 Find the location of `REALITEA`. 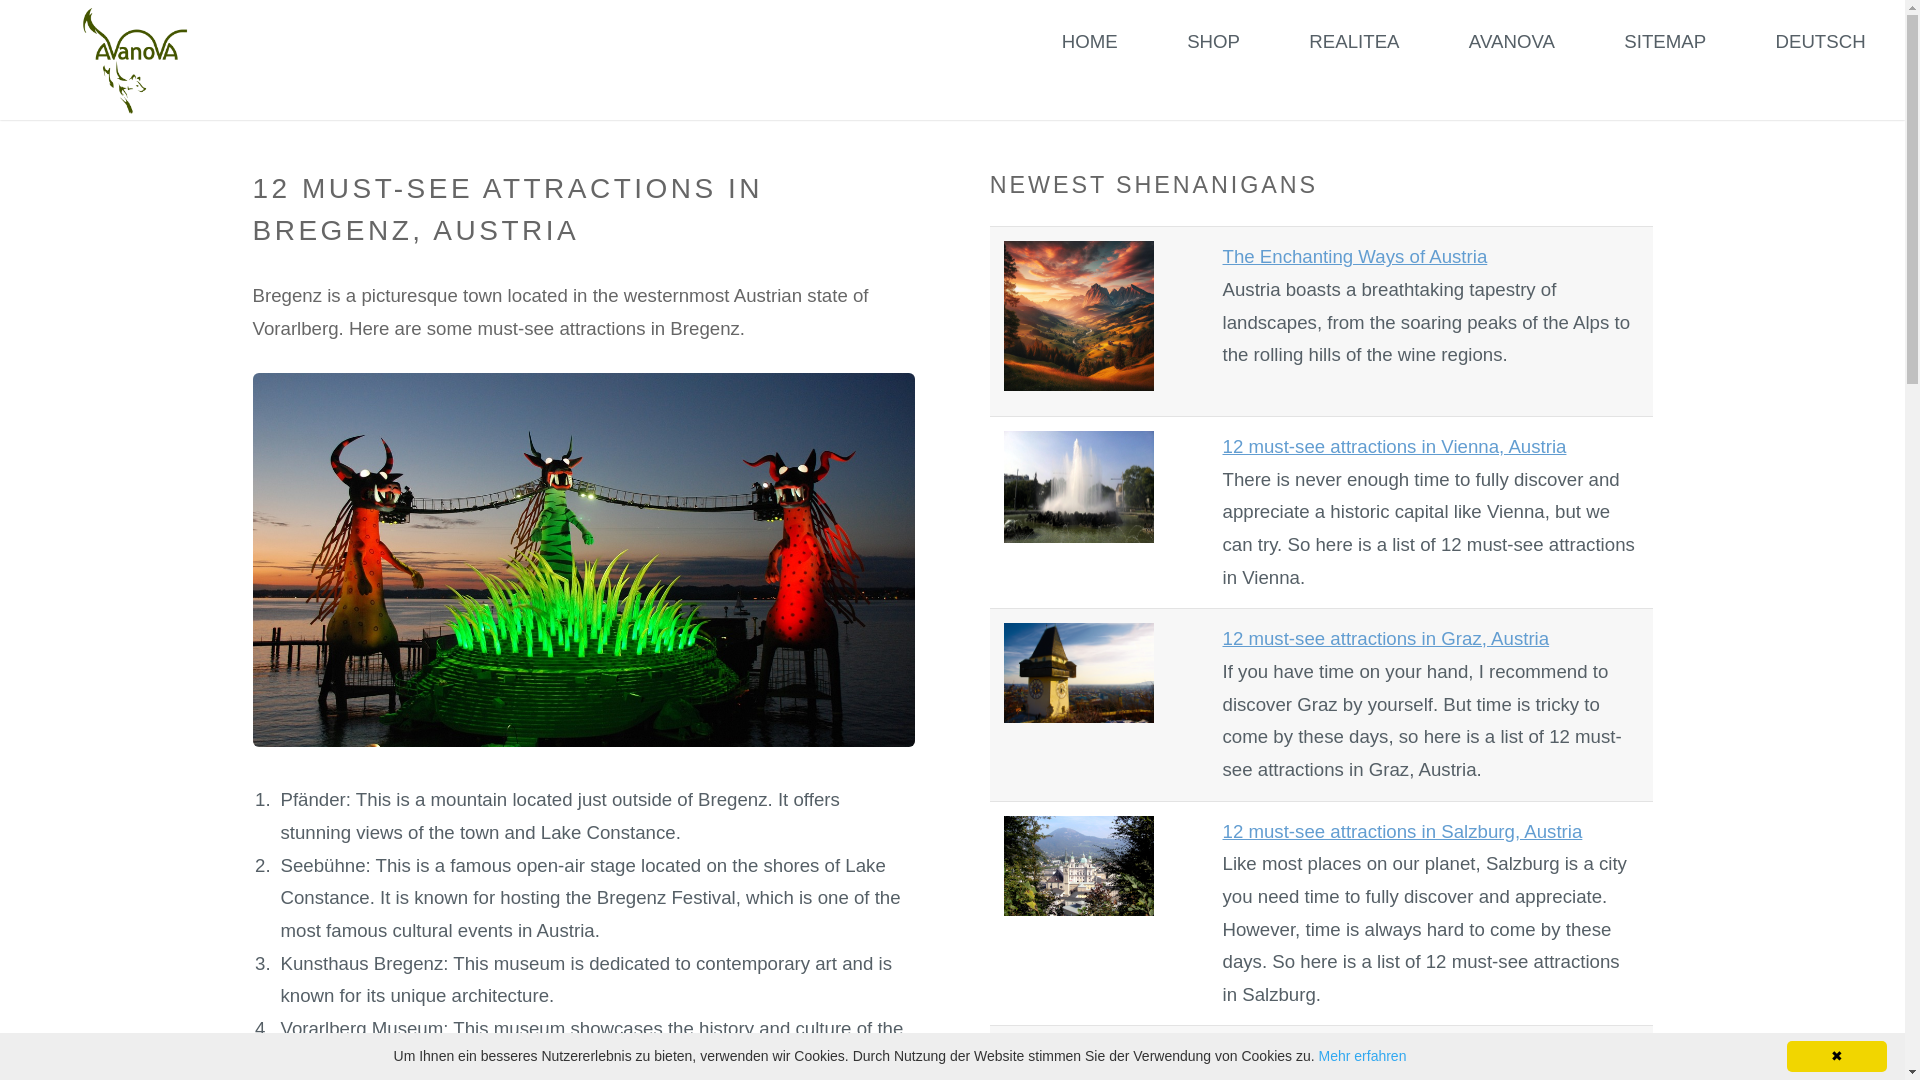

REALITEA is located at coordinates (1354, 42).